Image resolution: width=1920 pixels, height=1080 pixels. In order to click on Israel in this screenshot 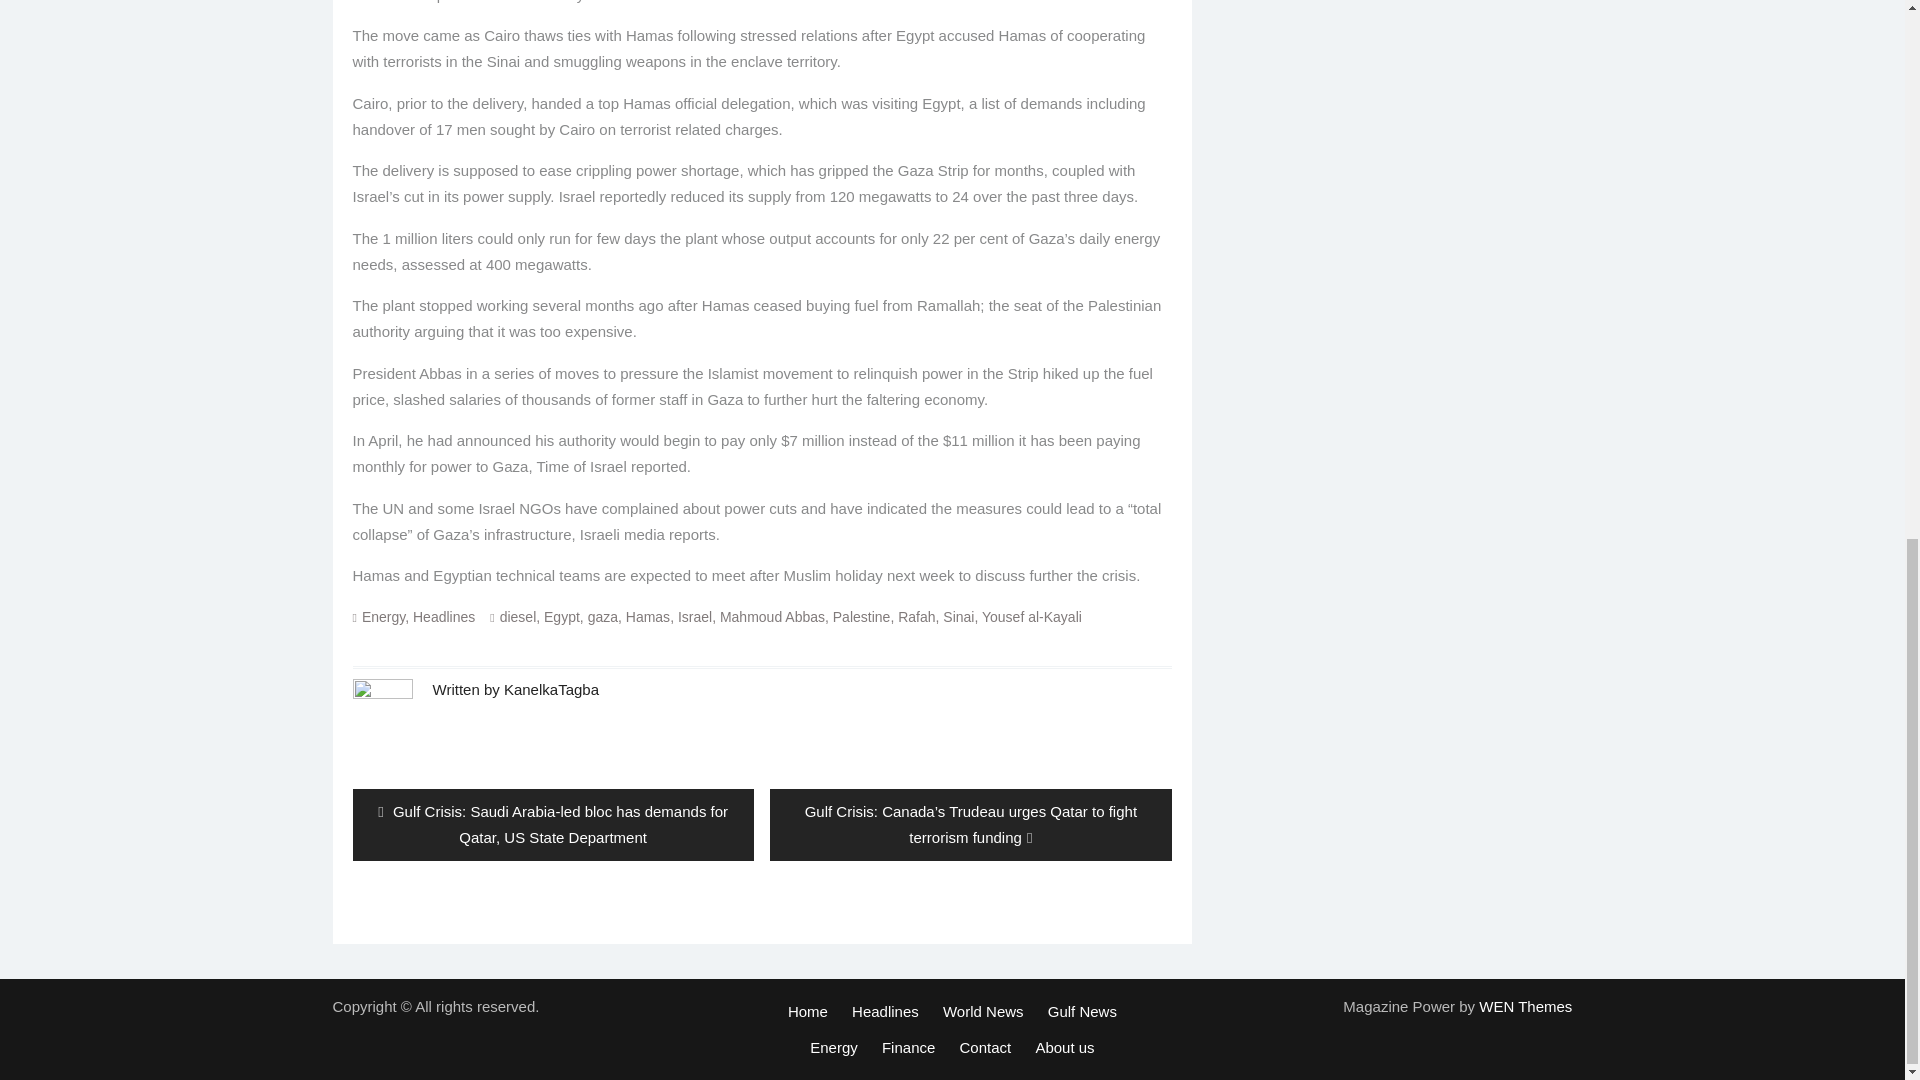, I will do `click(694, 617)`.